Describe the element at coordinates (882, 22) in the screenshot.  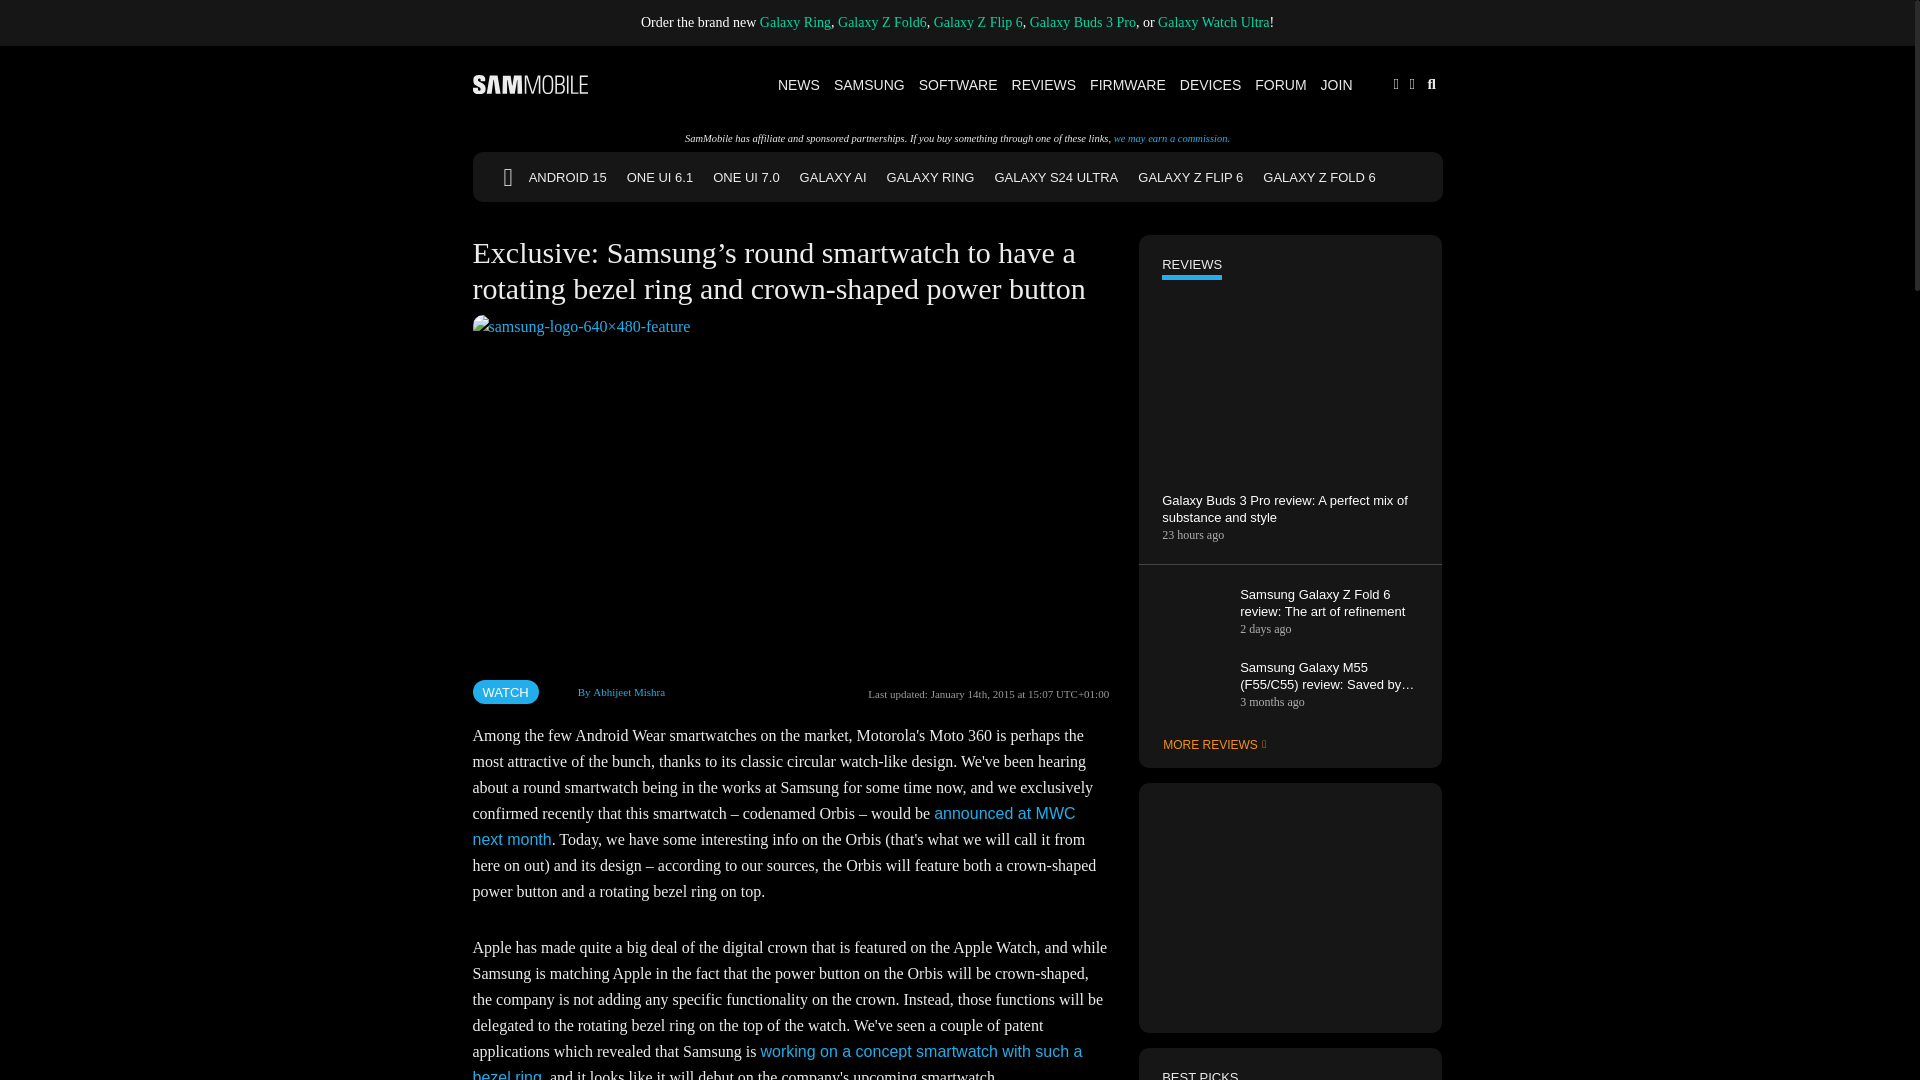
I see `Galaxy Z Fold6` at that location.